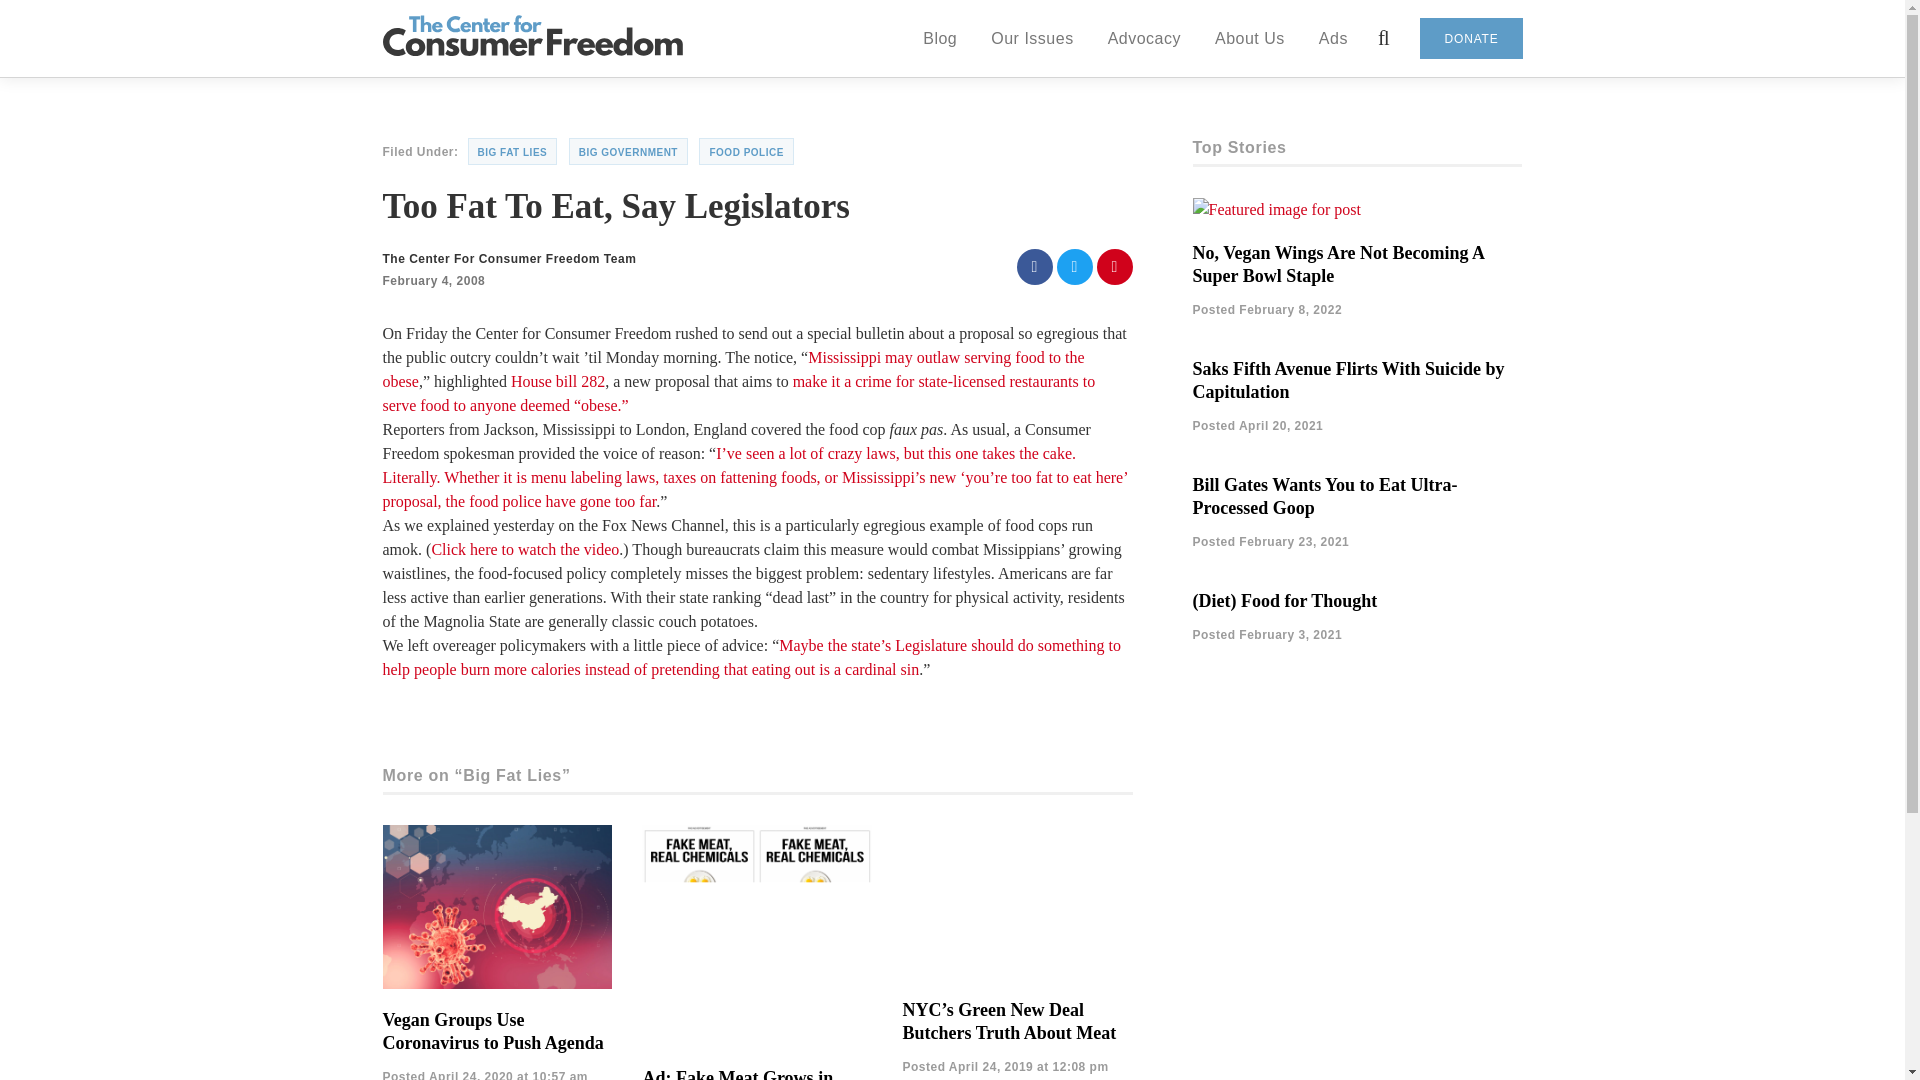  What do you see at coordinates (1144, 37) in the screenshot?
I see `Advocacy` at bounding box center [1144, 37].